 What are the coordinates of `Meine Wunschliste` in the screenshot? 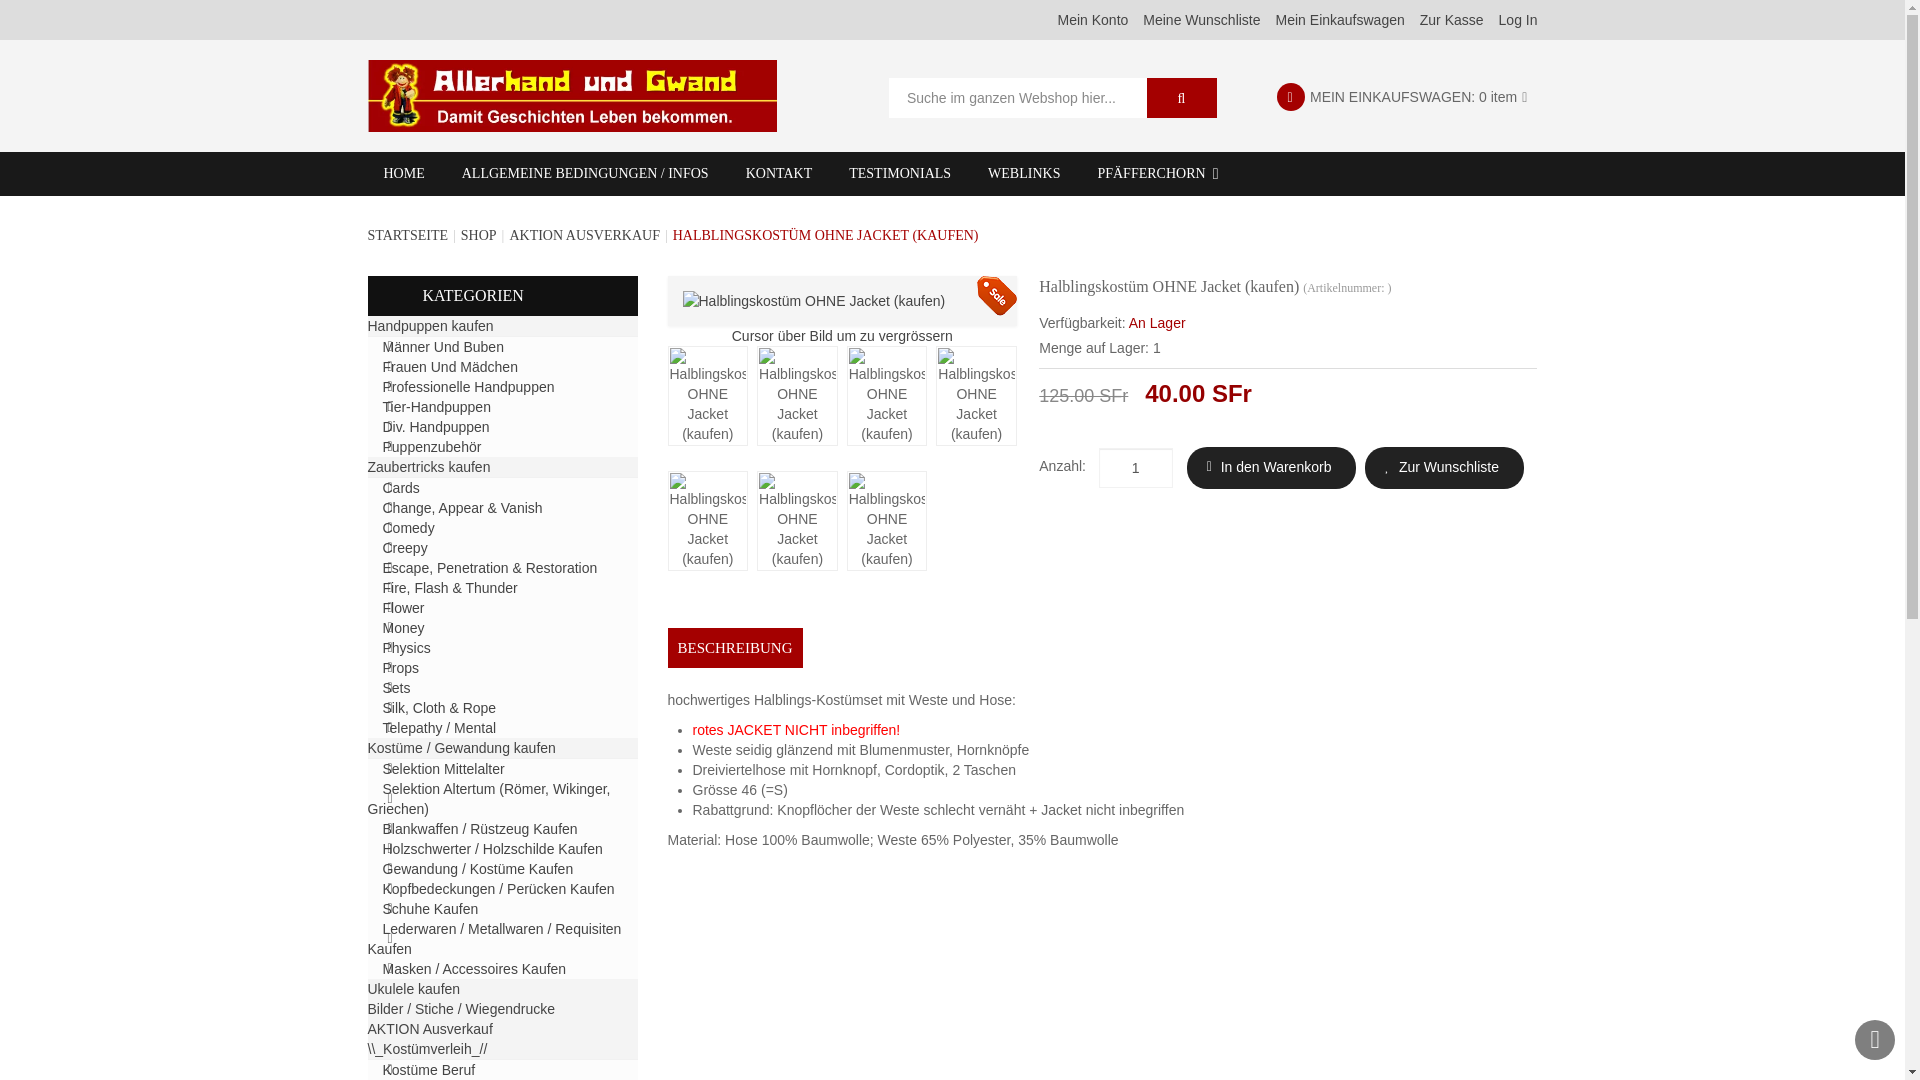 It's located at (1202, 20).